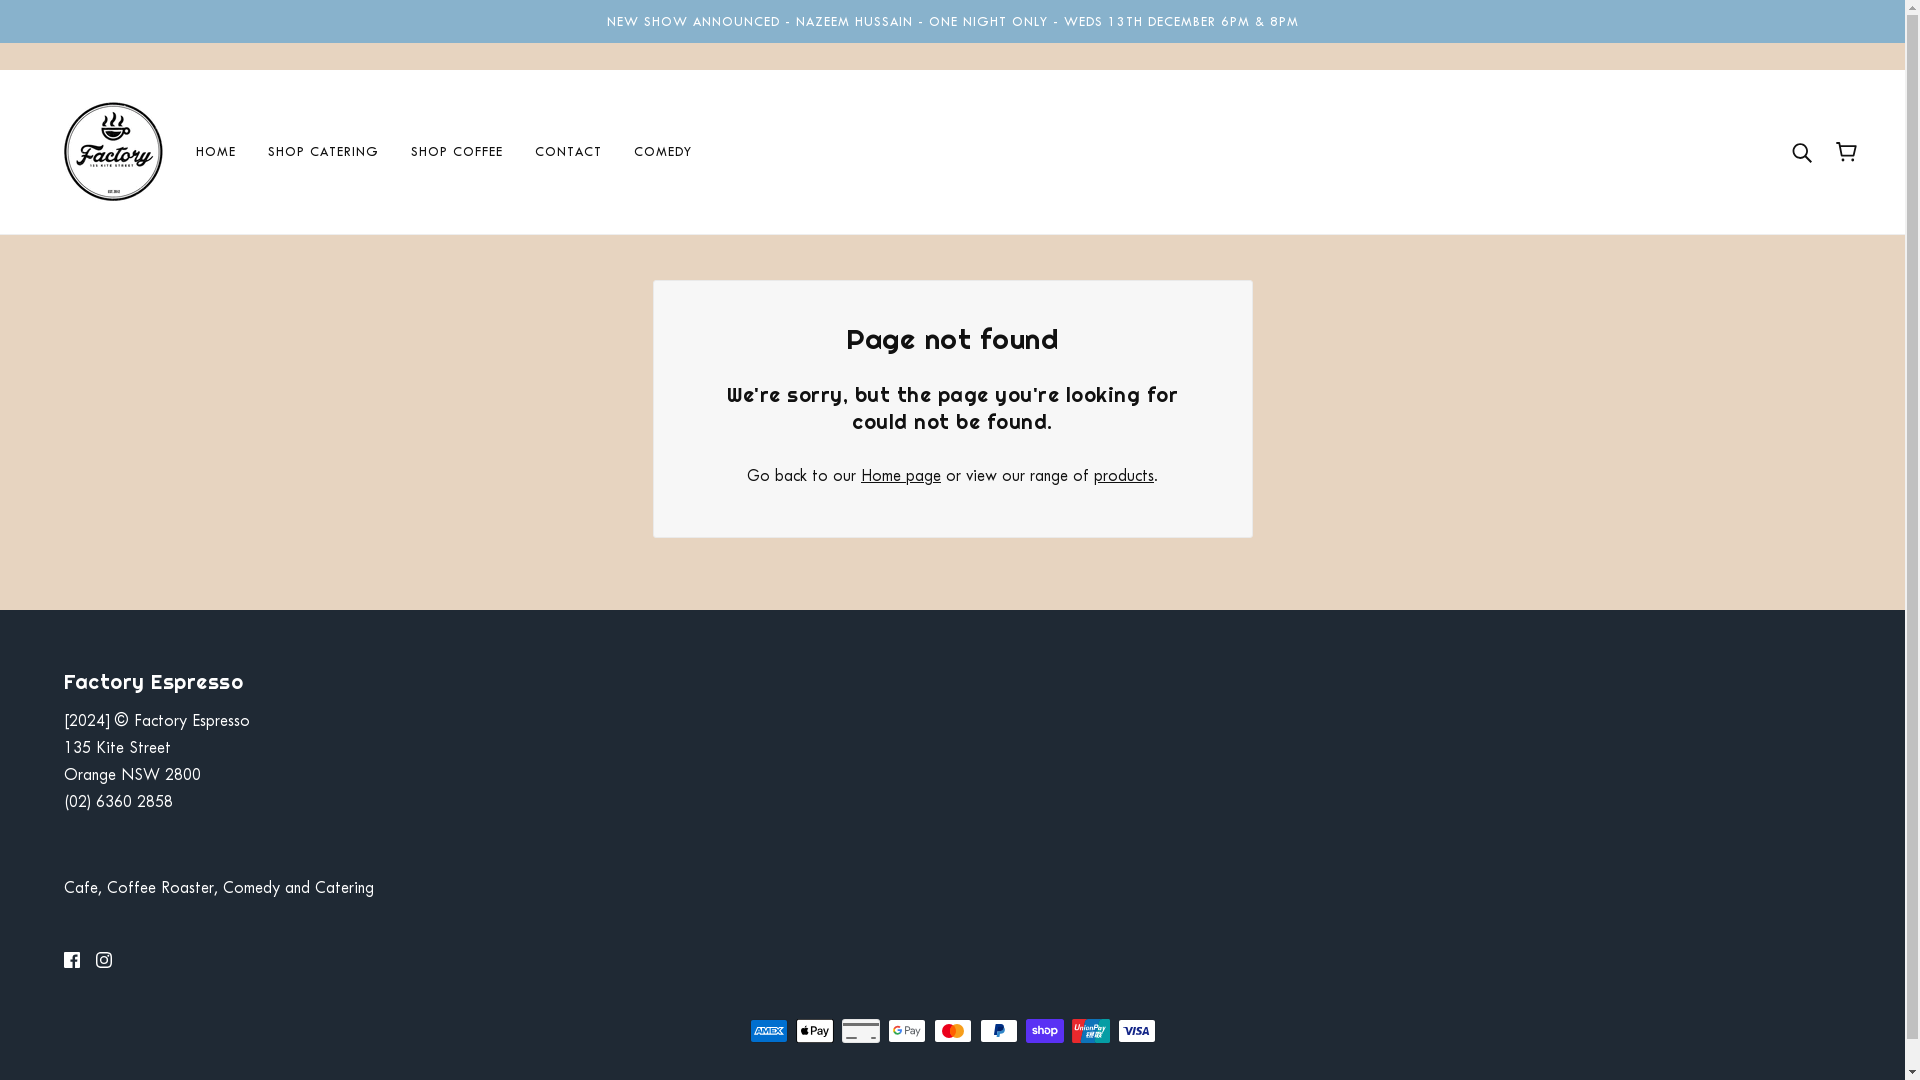 Image resolution: width=1920 pixels, height=1080 pixels. Describe the element at coordinates (901, 476) in the screenshot. I see `Home page` at that location.